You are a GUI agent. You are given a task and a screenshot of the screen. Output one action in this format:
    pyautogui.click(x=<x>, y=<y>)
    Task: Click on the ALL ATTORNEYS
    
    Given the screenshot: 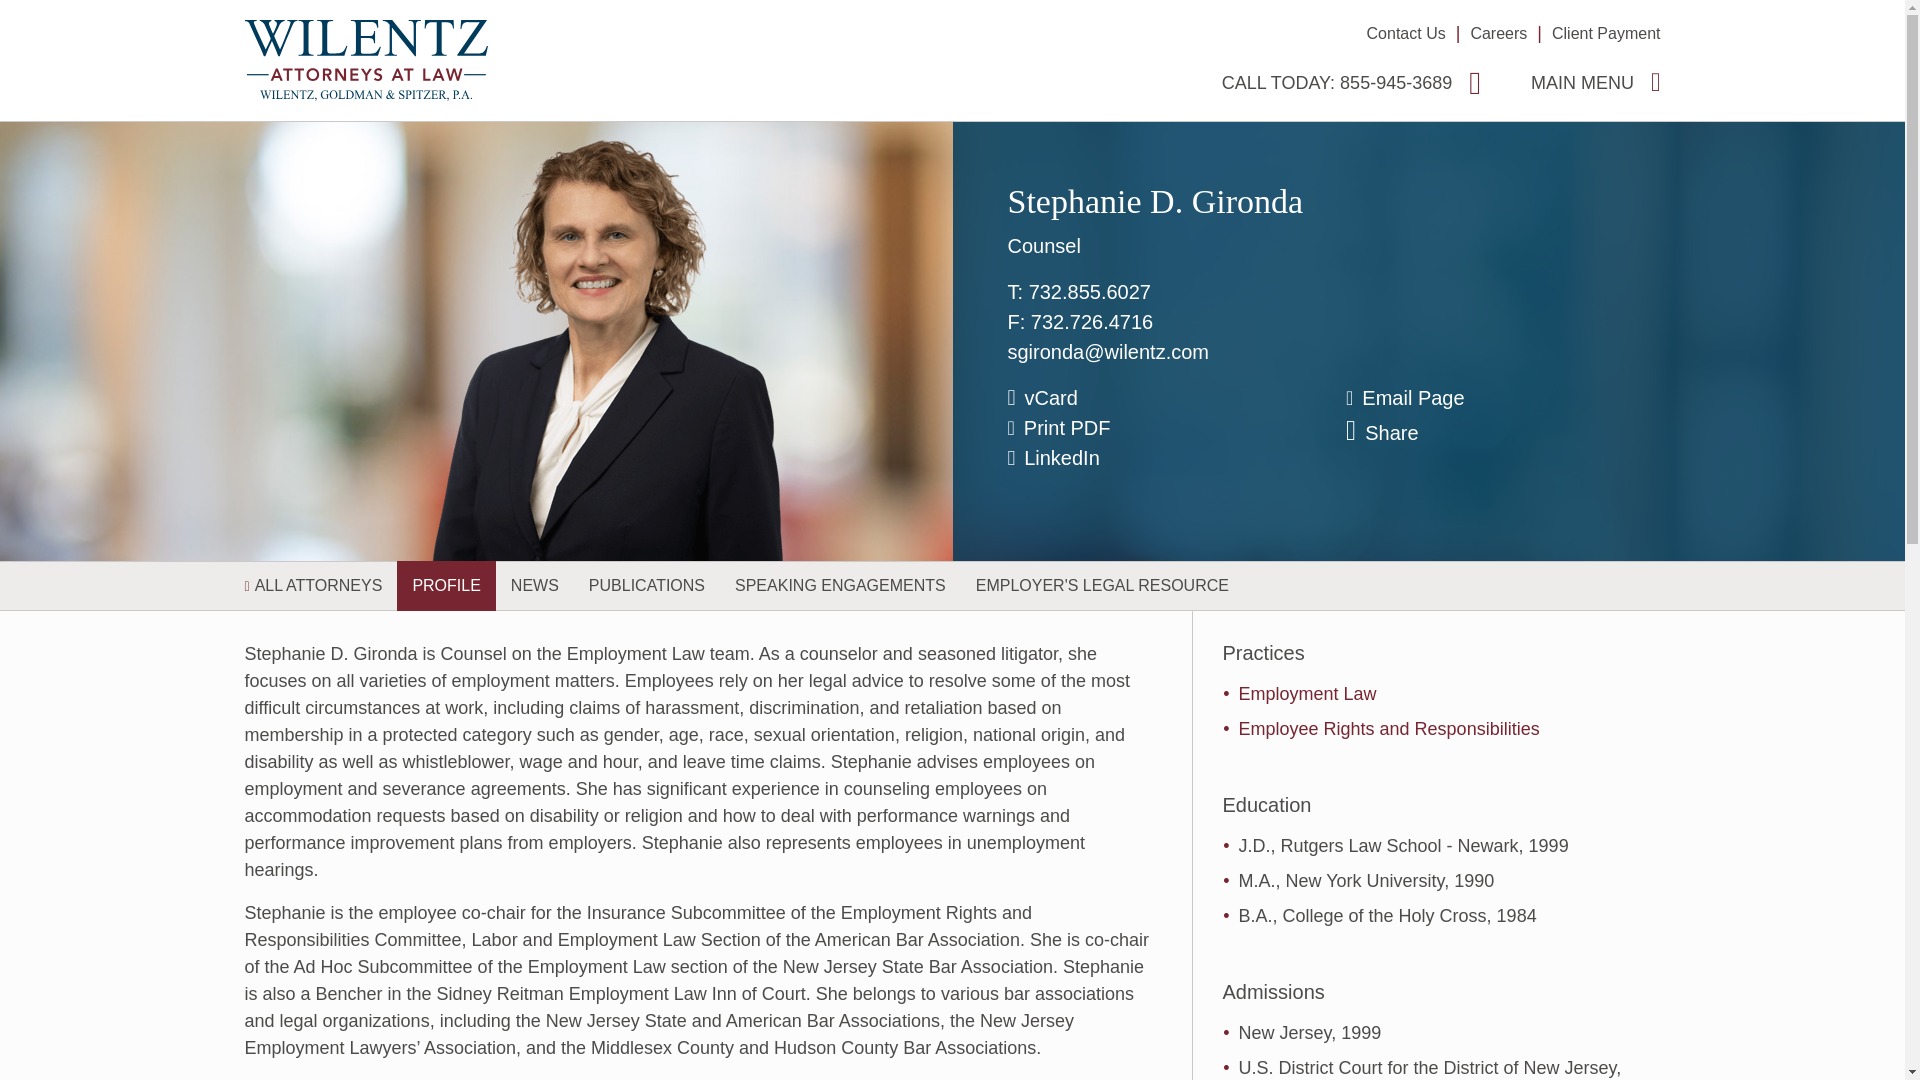 What is the action you would take?
    pyautogui.click(x=320, y=586)
    